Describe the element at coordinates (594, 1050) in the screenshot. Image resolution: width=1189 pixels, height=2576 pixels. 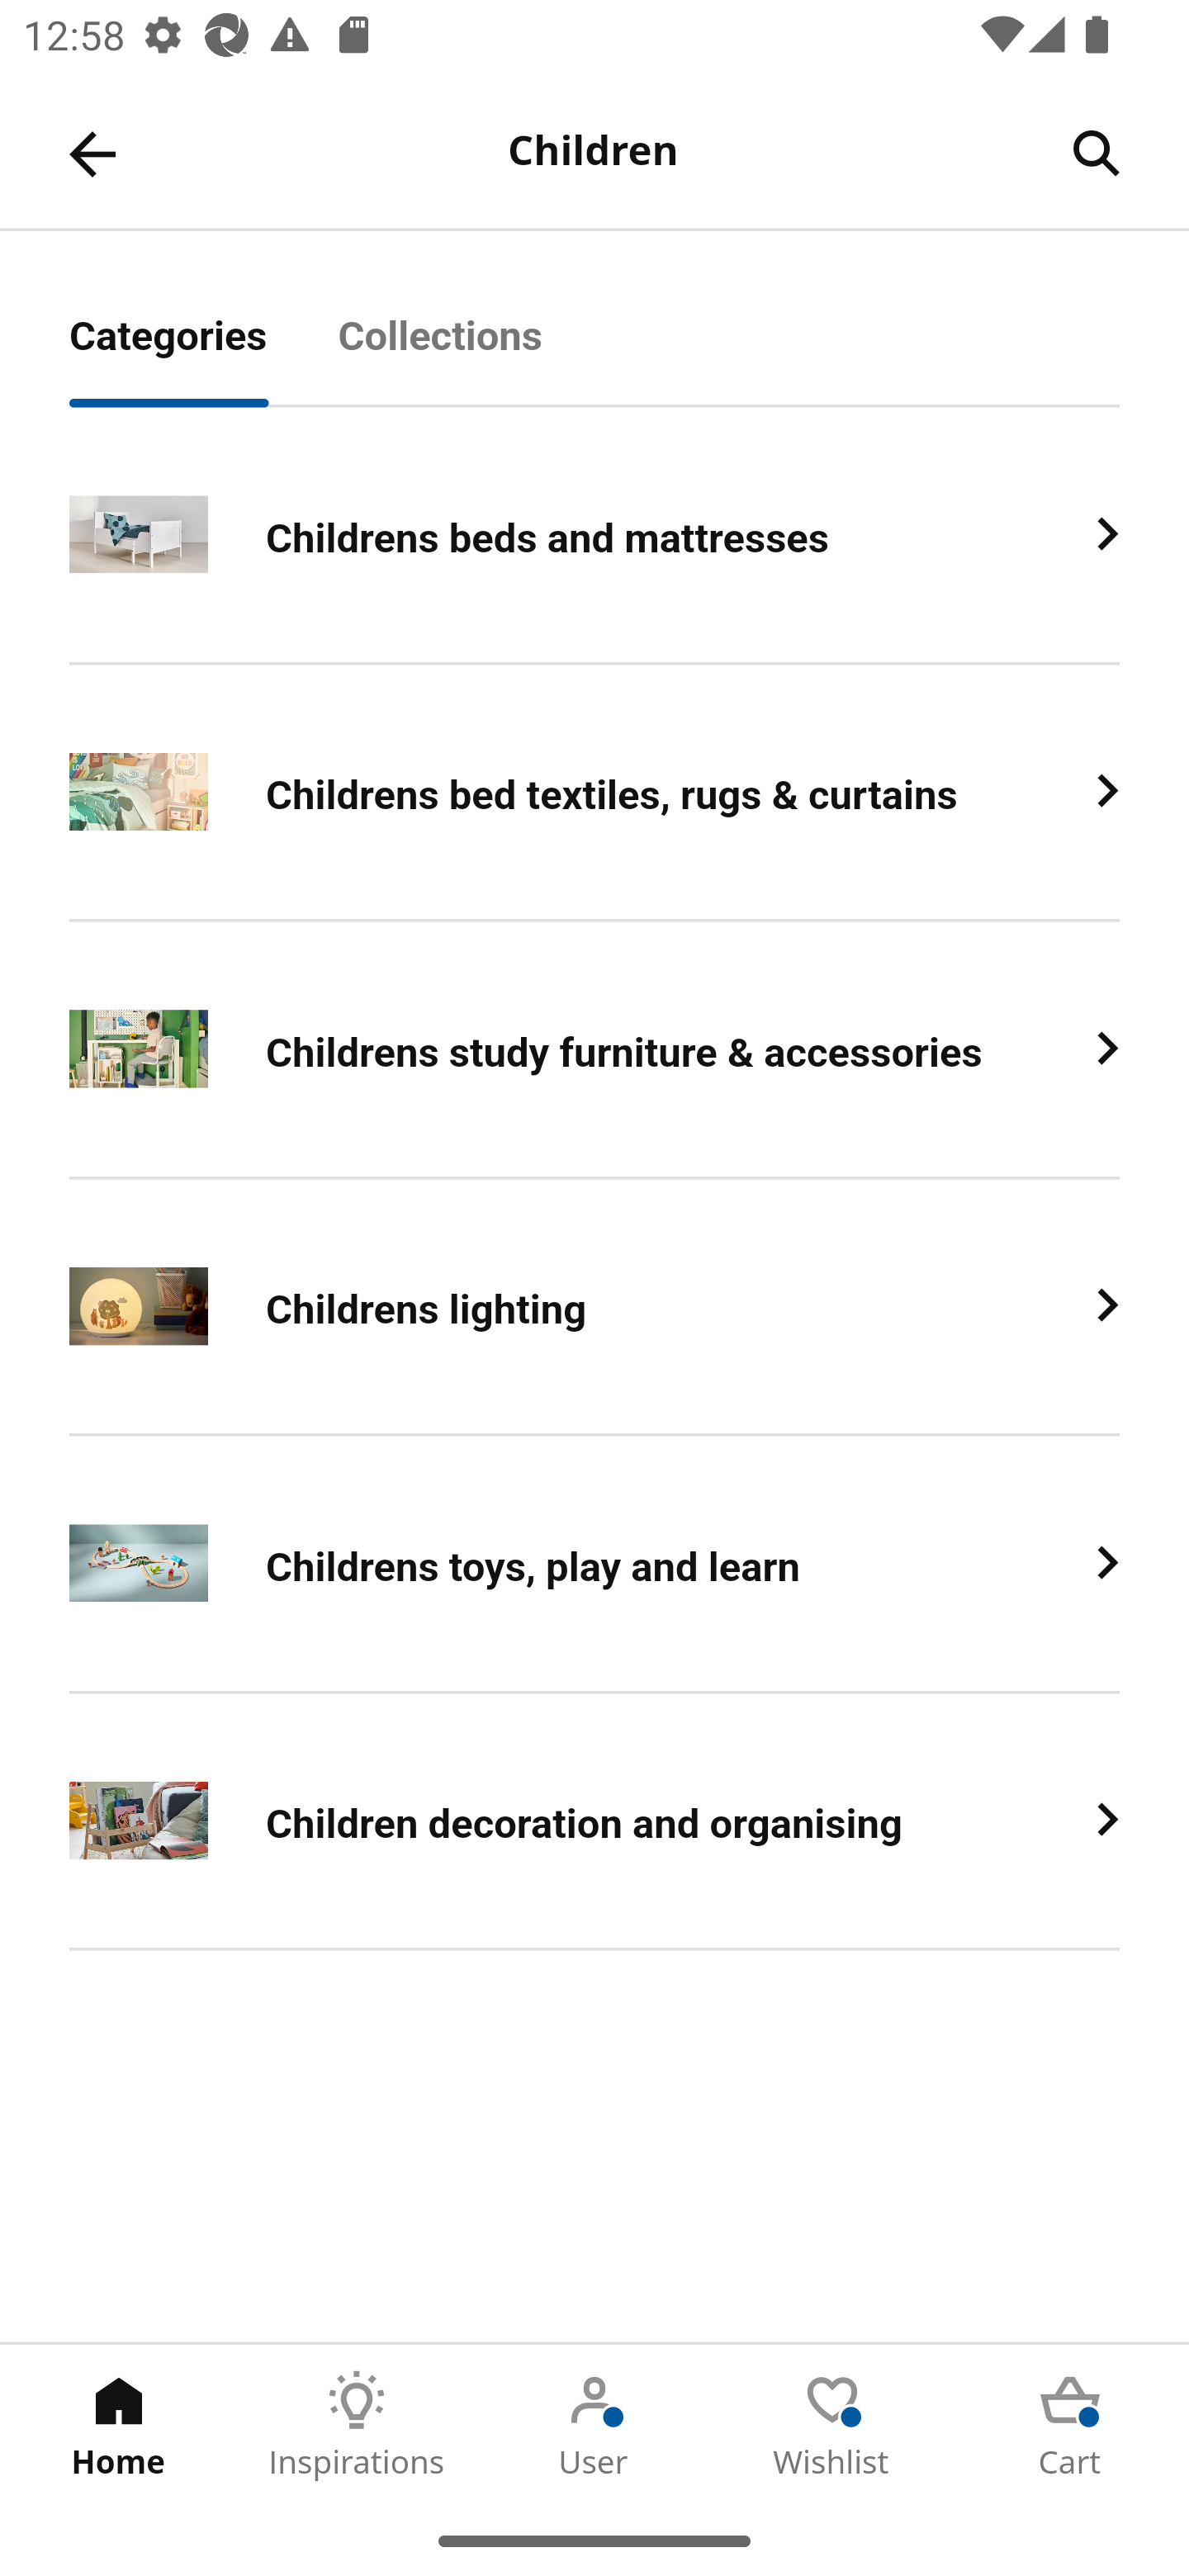
I see `Childrens study furniture & accessories` at that location.